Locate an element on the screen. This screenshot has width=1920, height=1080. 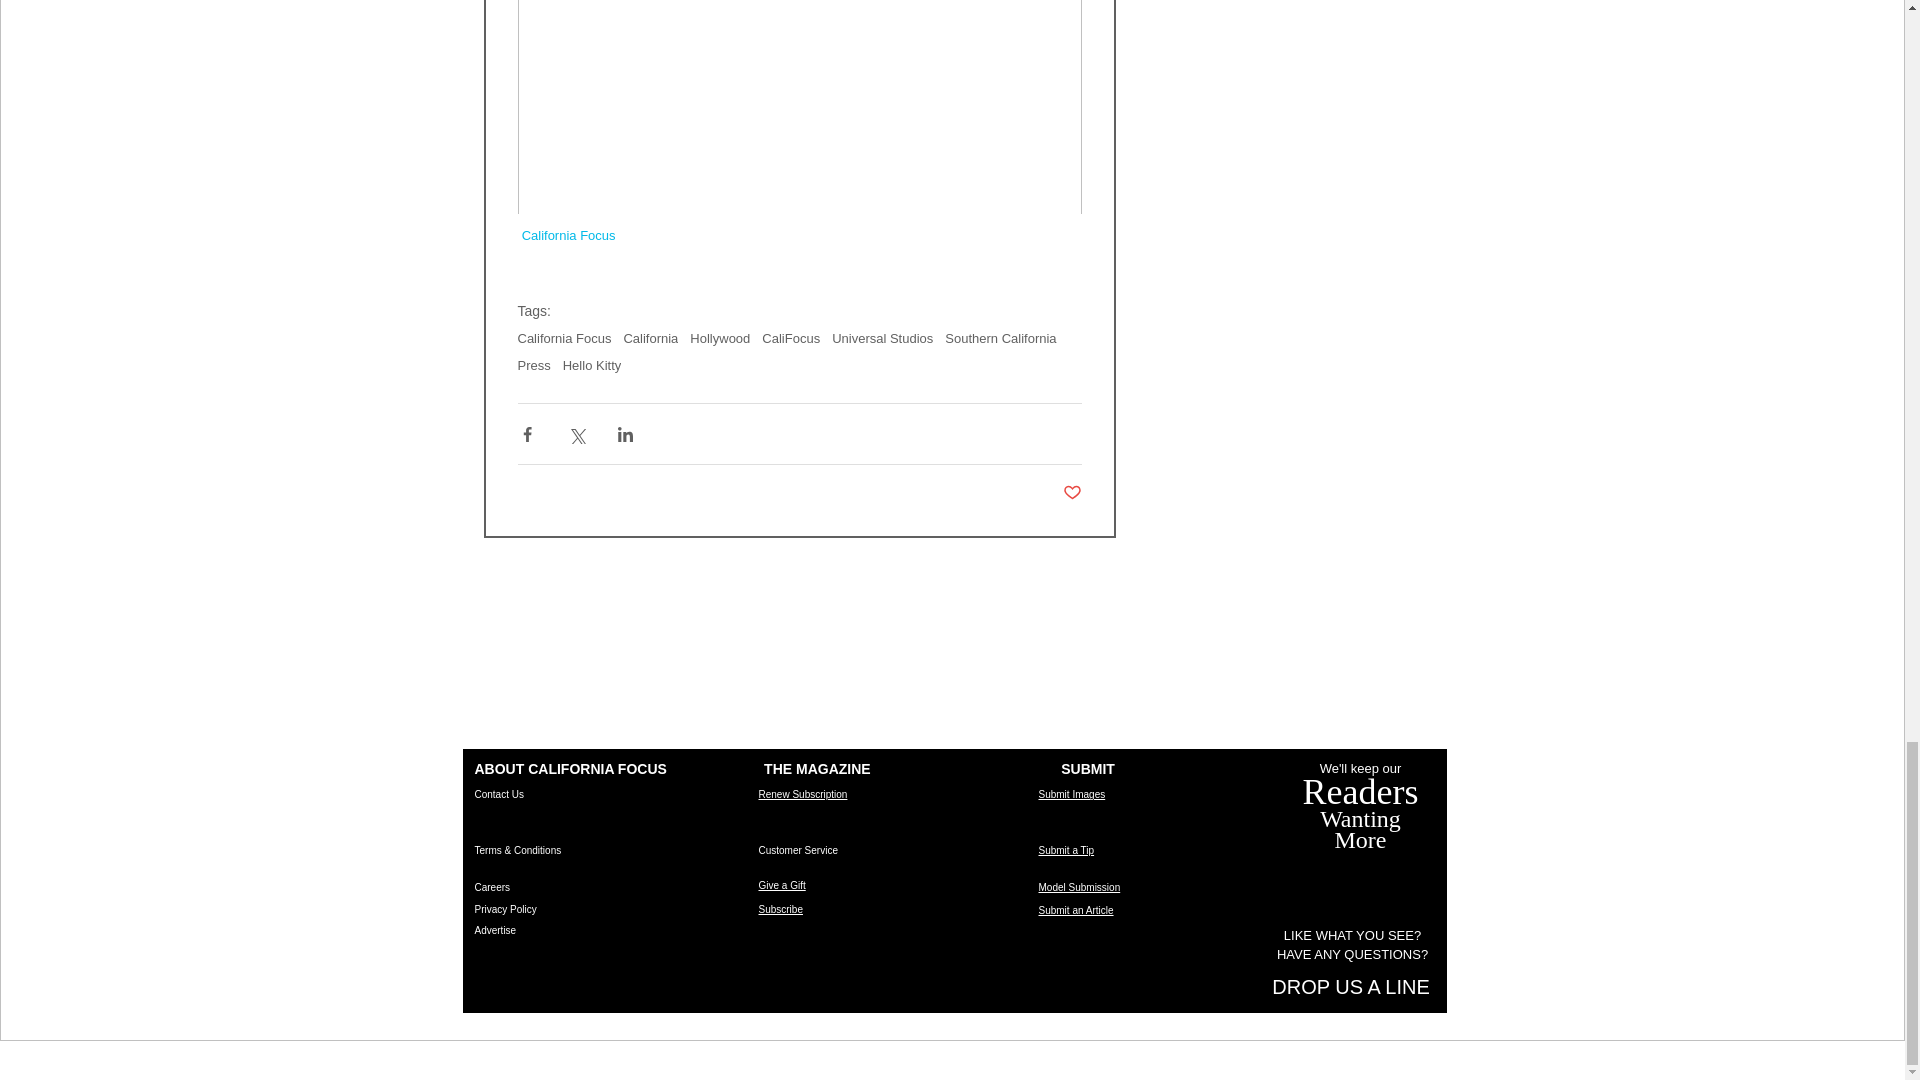
Privacy Policy is located at coordinates (504, 908).